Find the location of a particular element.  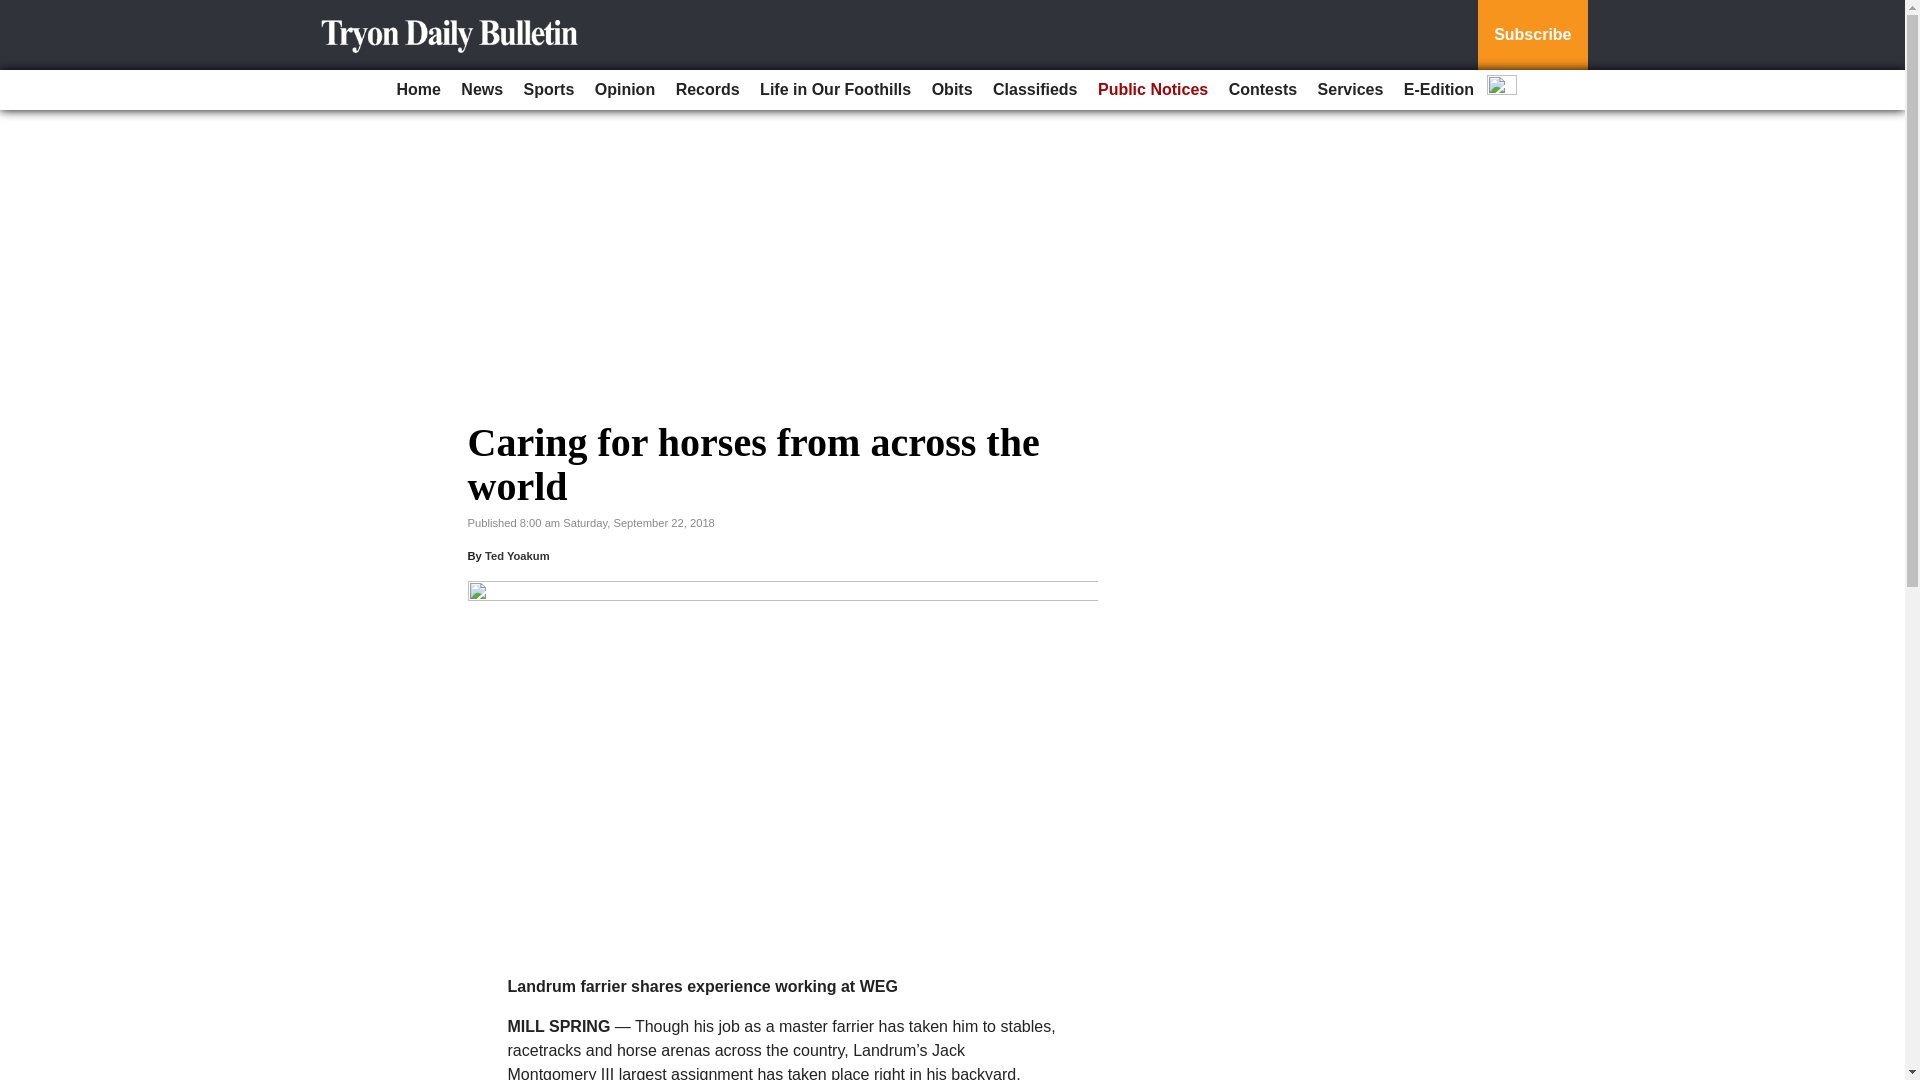

Services is located at coordinates (1350, 90).